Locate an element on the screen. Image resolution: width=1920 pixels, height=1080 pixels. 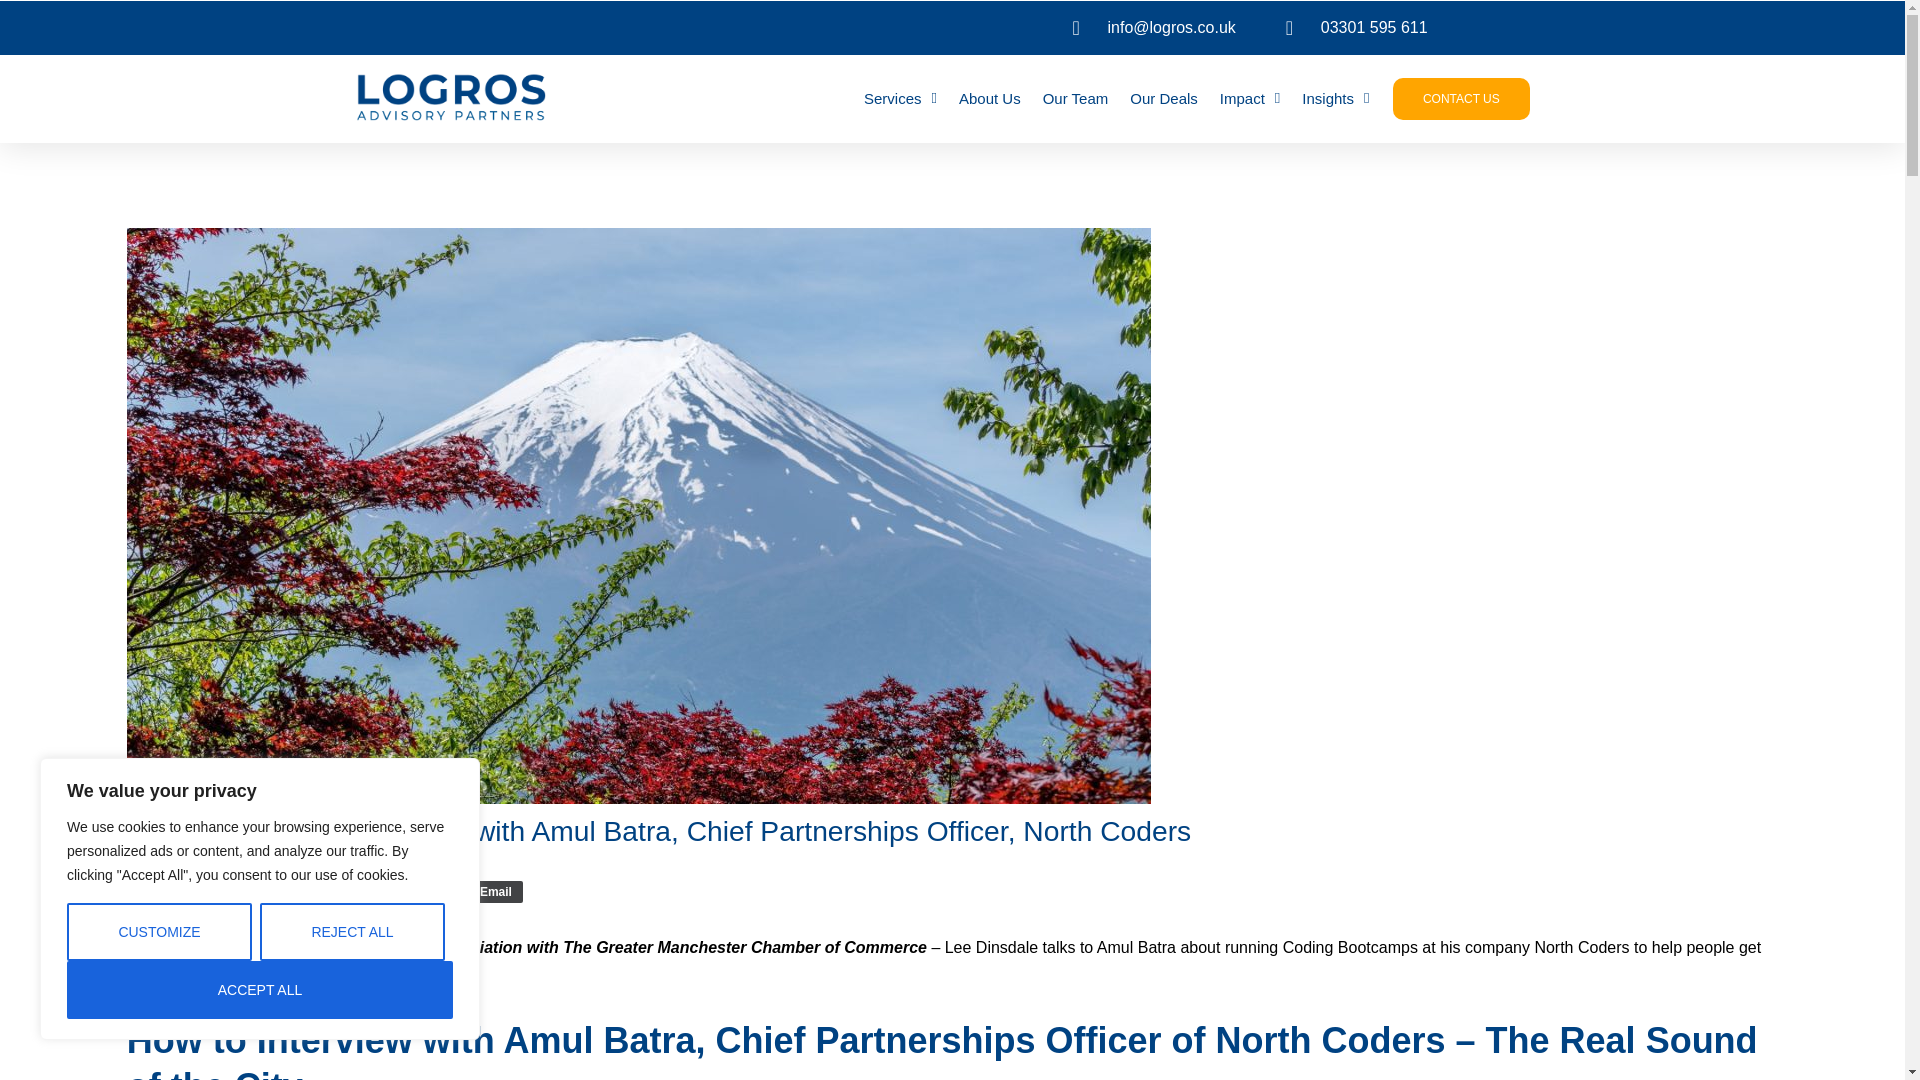
Share on Twitter is located at coordinates (260, 892).